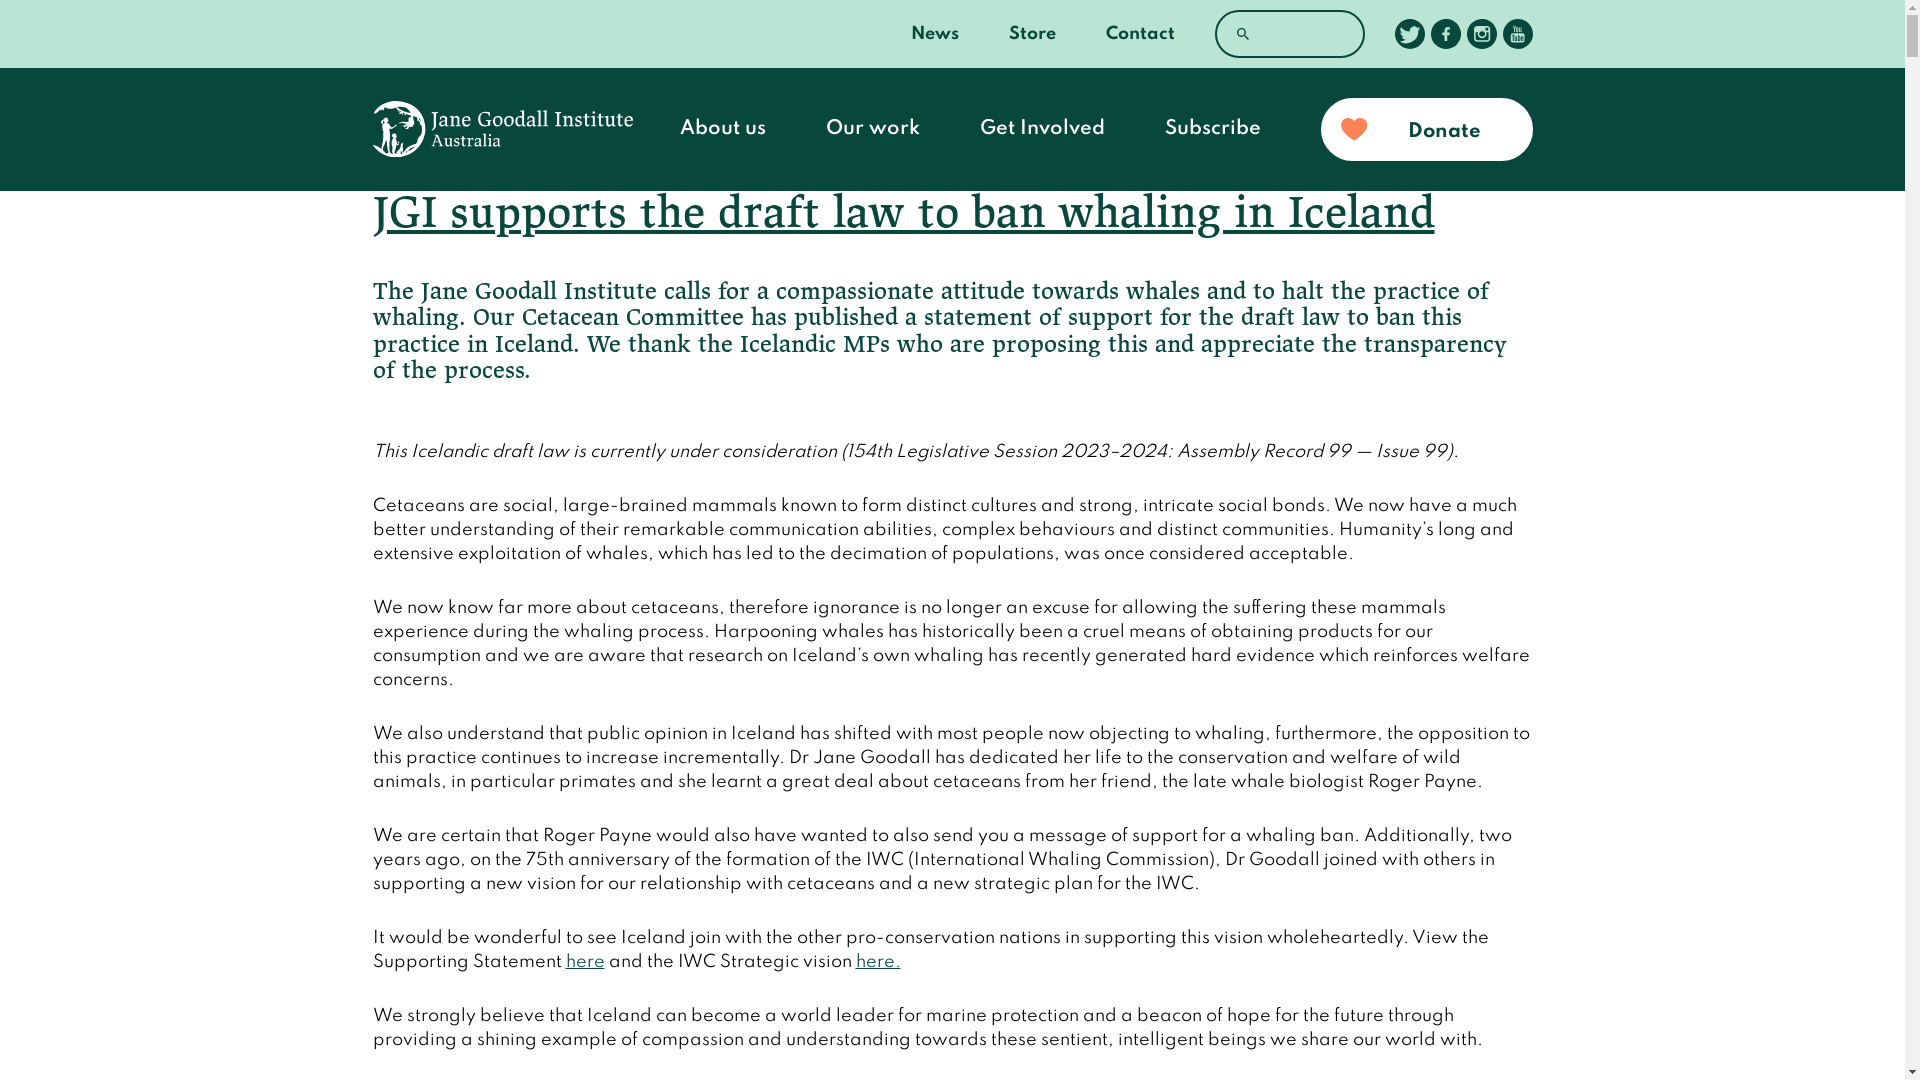  Describe the element at coordinates (1032, 34) in the screenshot. I see `Store` at that location.